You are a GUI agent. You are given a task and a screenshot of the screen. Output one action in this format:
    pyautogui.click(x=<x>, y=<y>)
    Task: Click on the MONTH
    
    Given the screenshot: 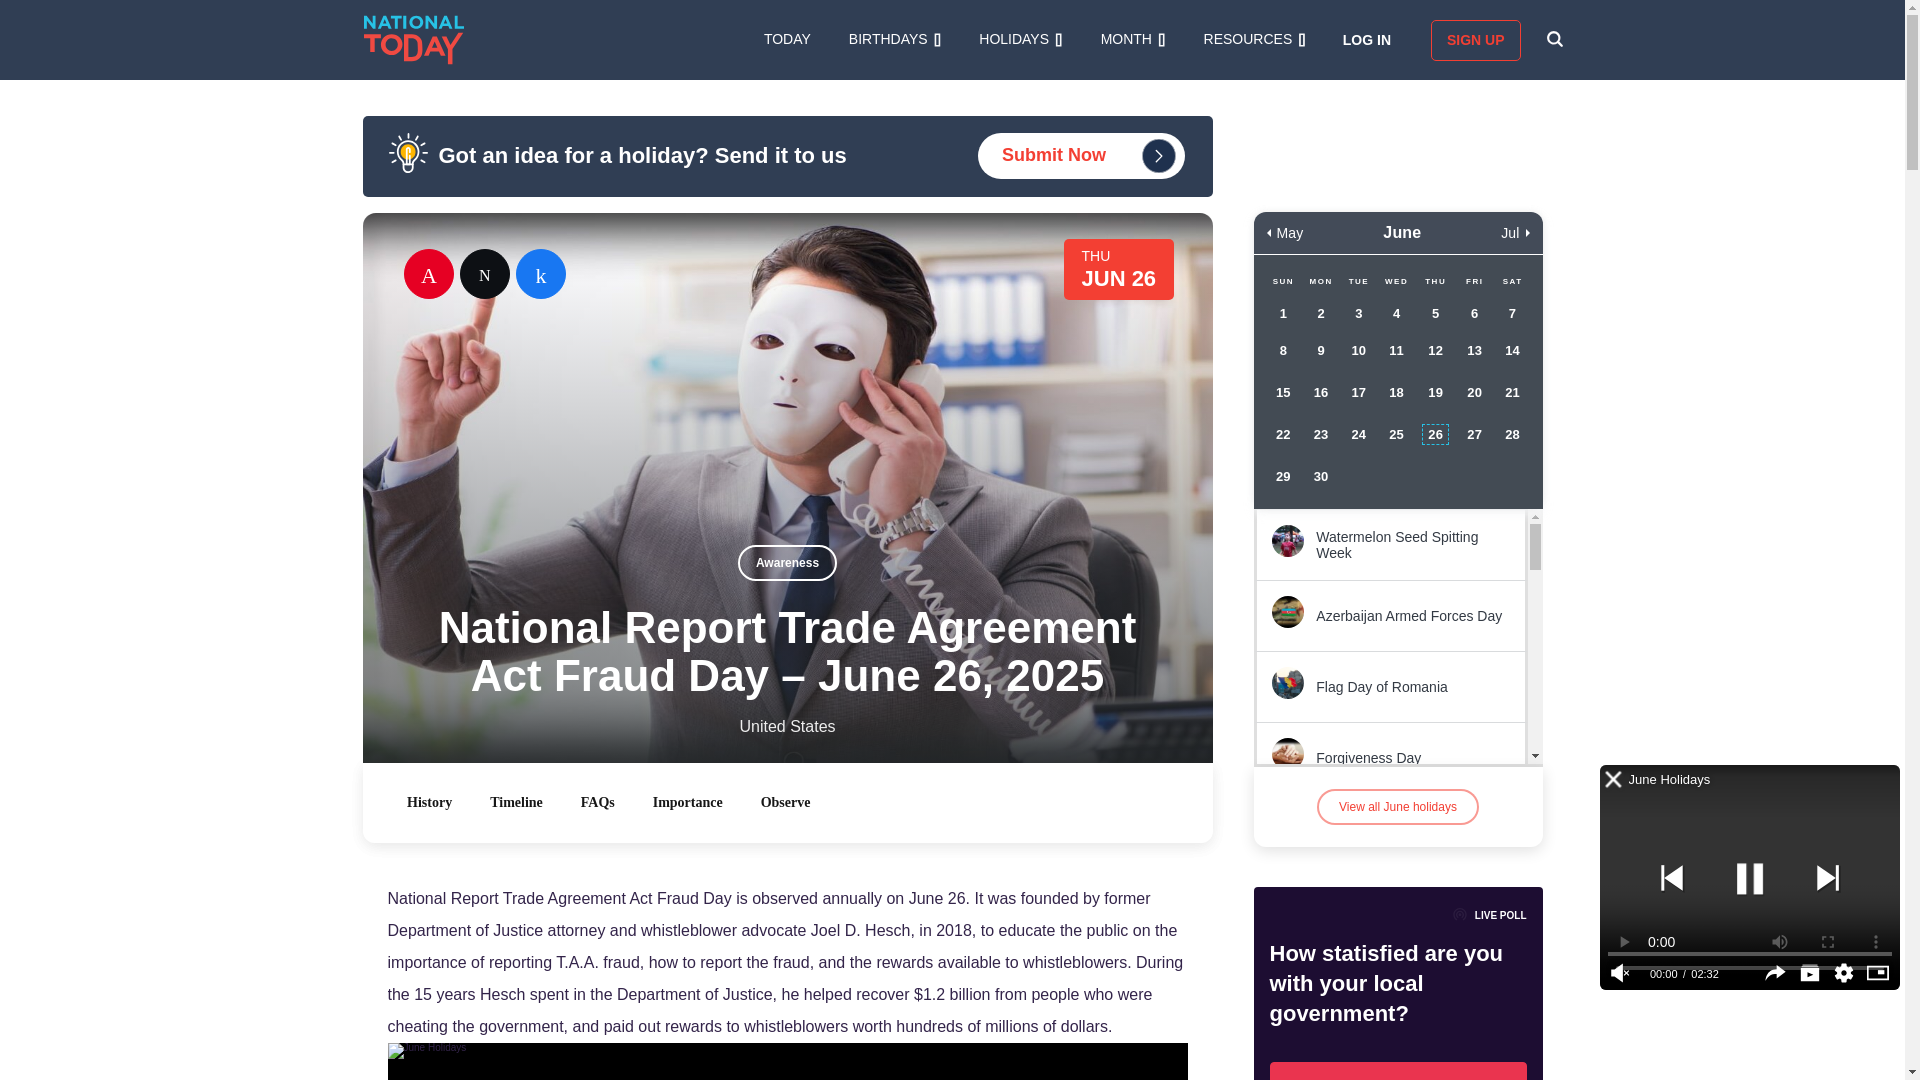 What is the action you would take?
    pyautogui.click(x=1132, y=39)
    